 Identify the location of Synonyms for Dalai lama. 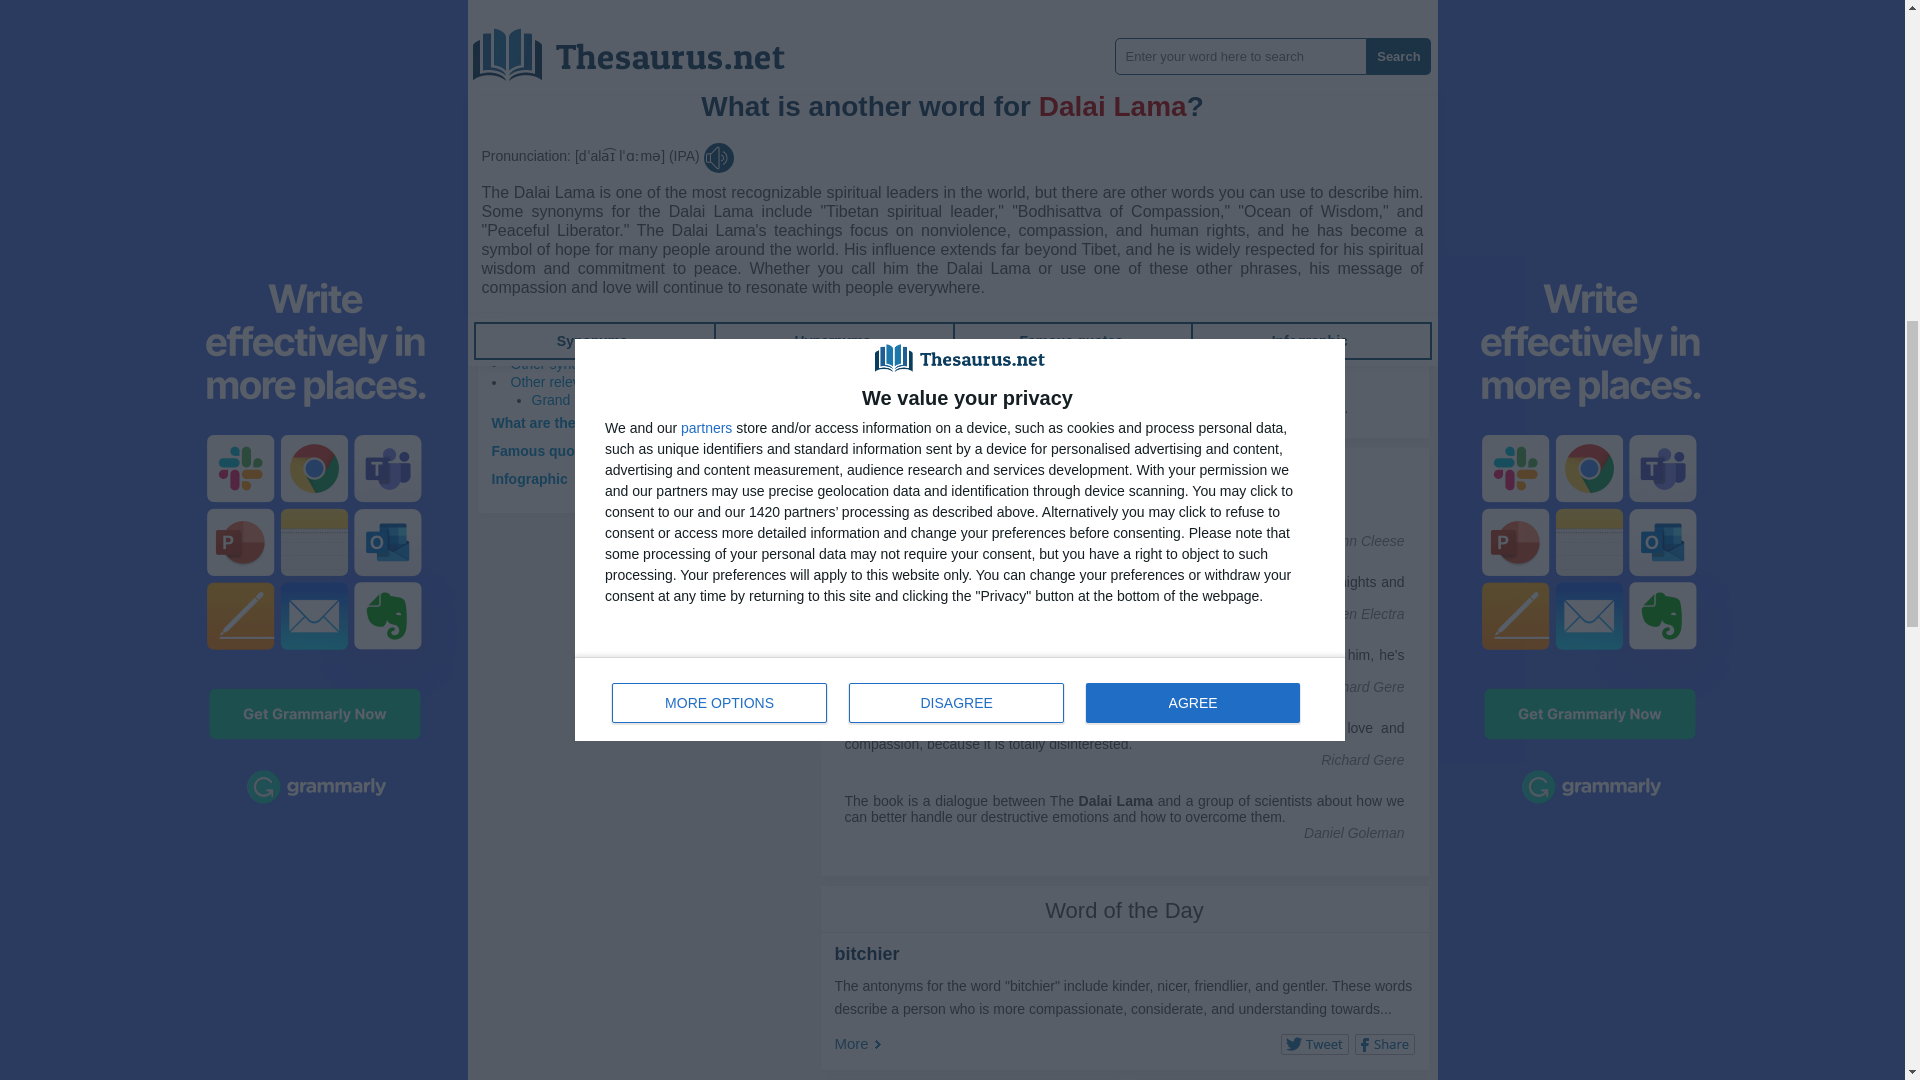
(1252, 106).